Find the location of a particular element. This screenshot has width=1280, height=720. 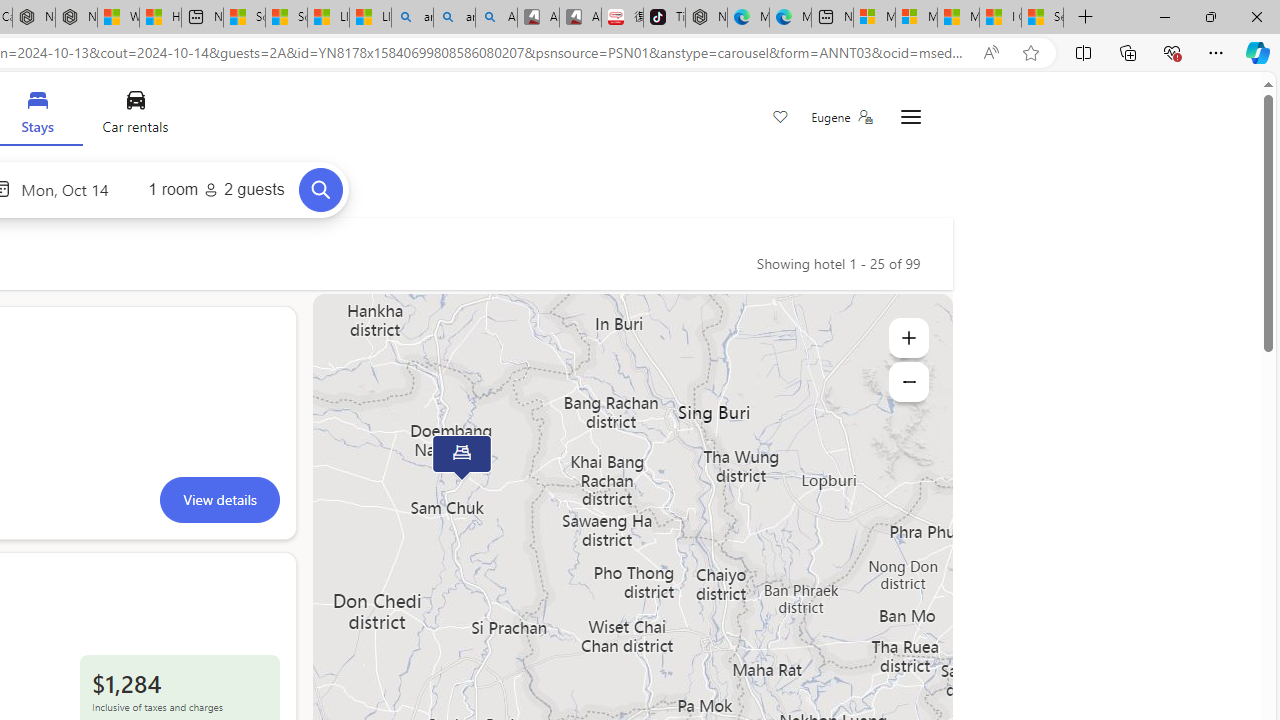

TikTok is located at coordinates (664, 18).